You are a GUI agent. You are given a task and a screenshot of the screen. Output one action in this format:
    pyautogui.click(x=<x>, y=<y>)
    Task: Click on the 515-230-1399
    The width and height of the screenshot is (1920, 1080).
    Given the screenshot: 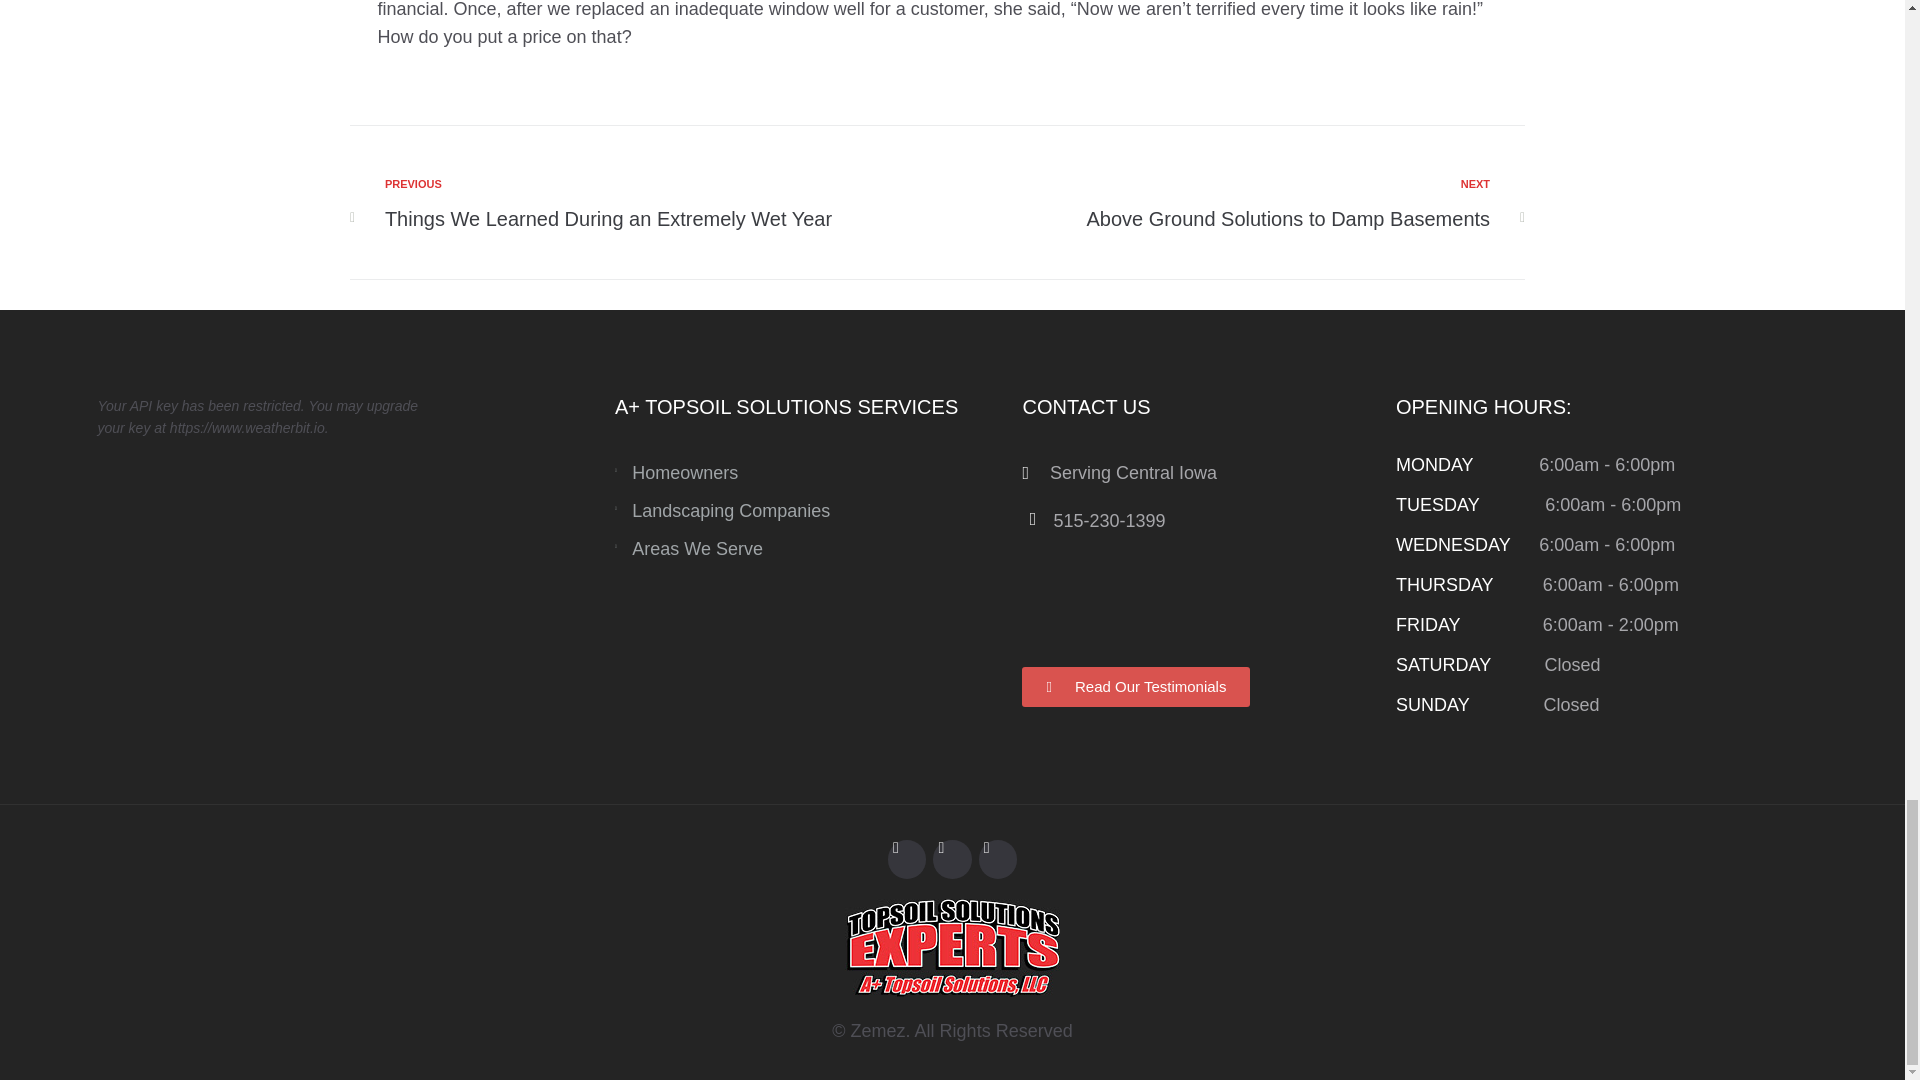 What is the action you would take?
    pyautogui.click(x=1093, y=520)
    